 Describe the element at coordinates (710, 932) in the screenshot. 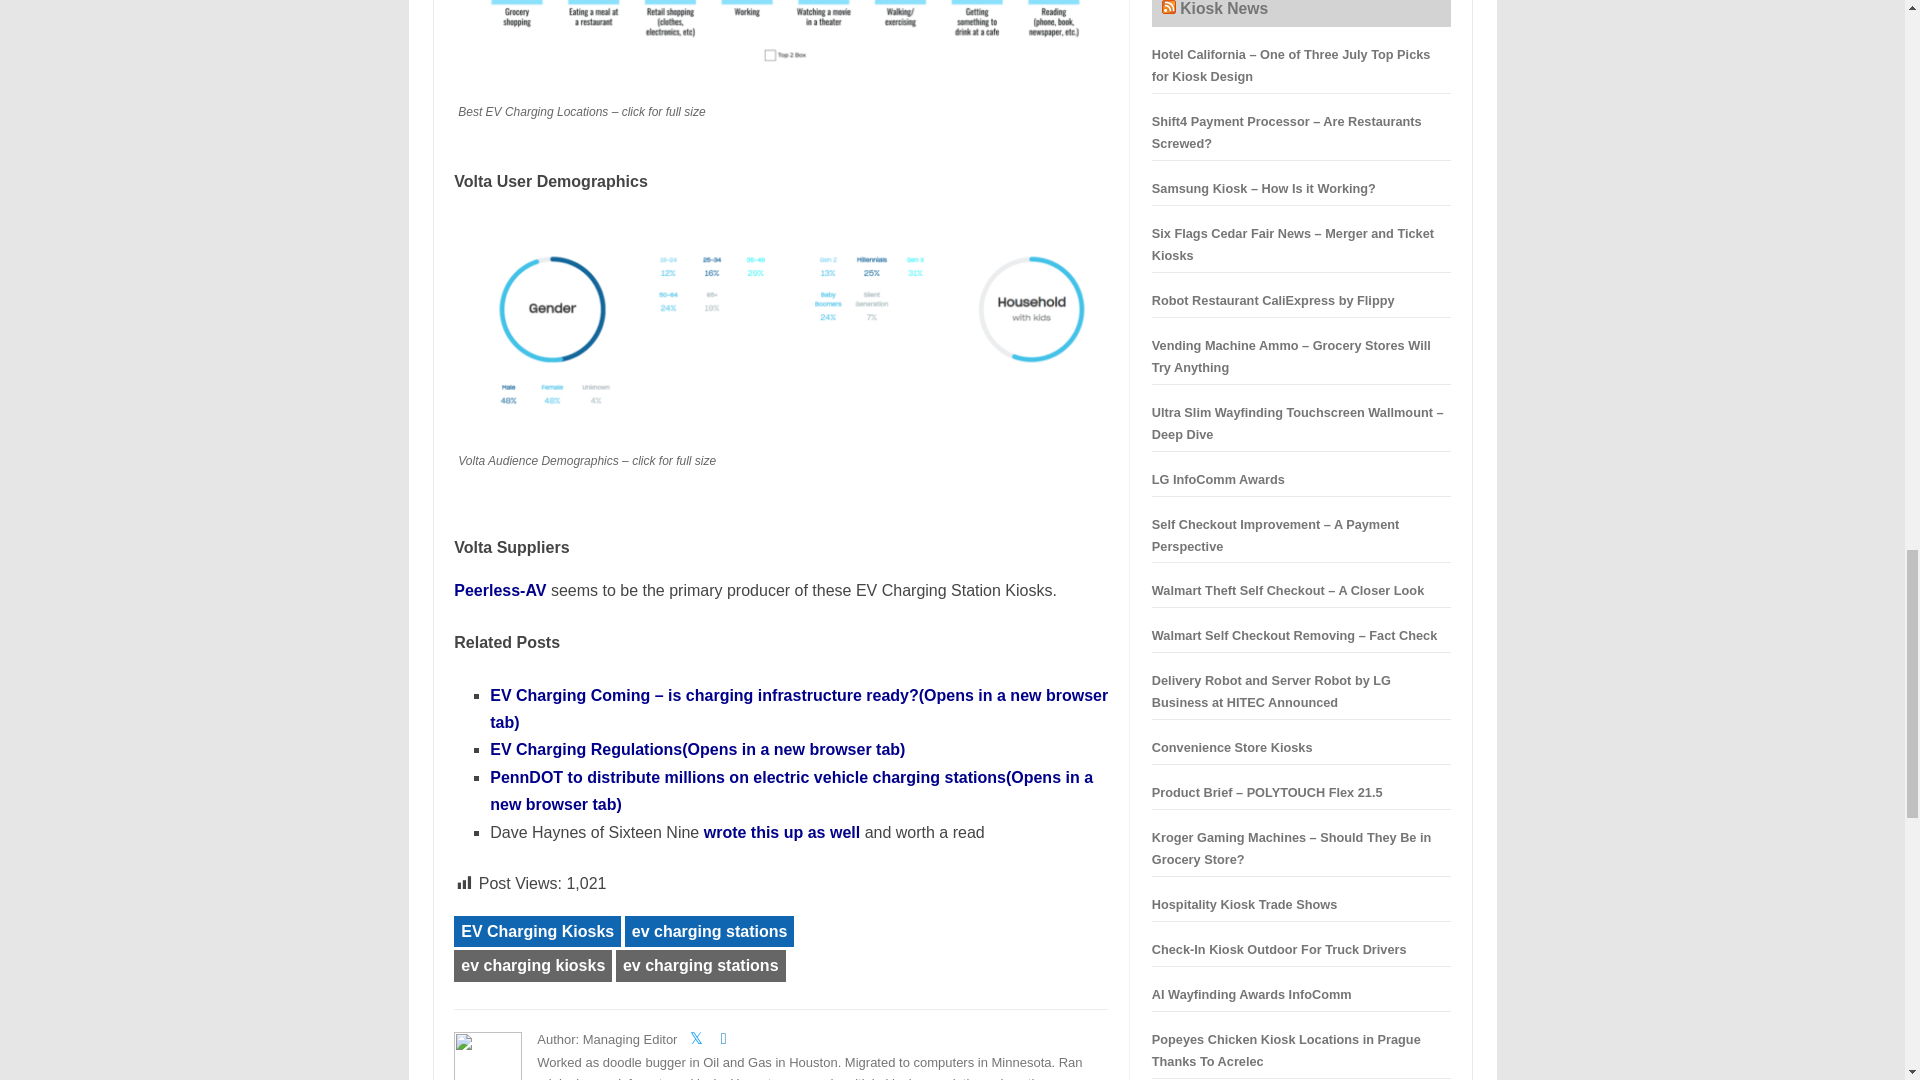

I see `ev charging stations` at that location.